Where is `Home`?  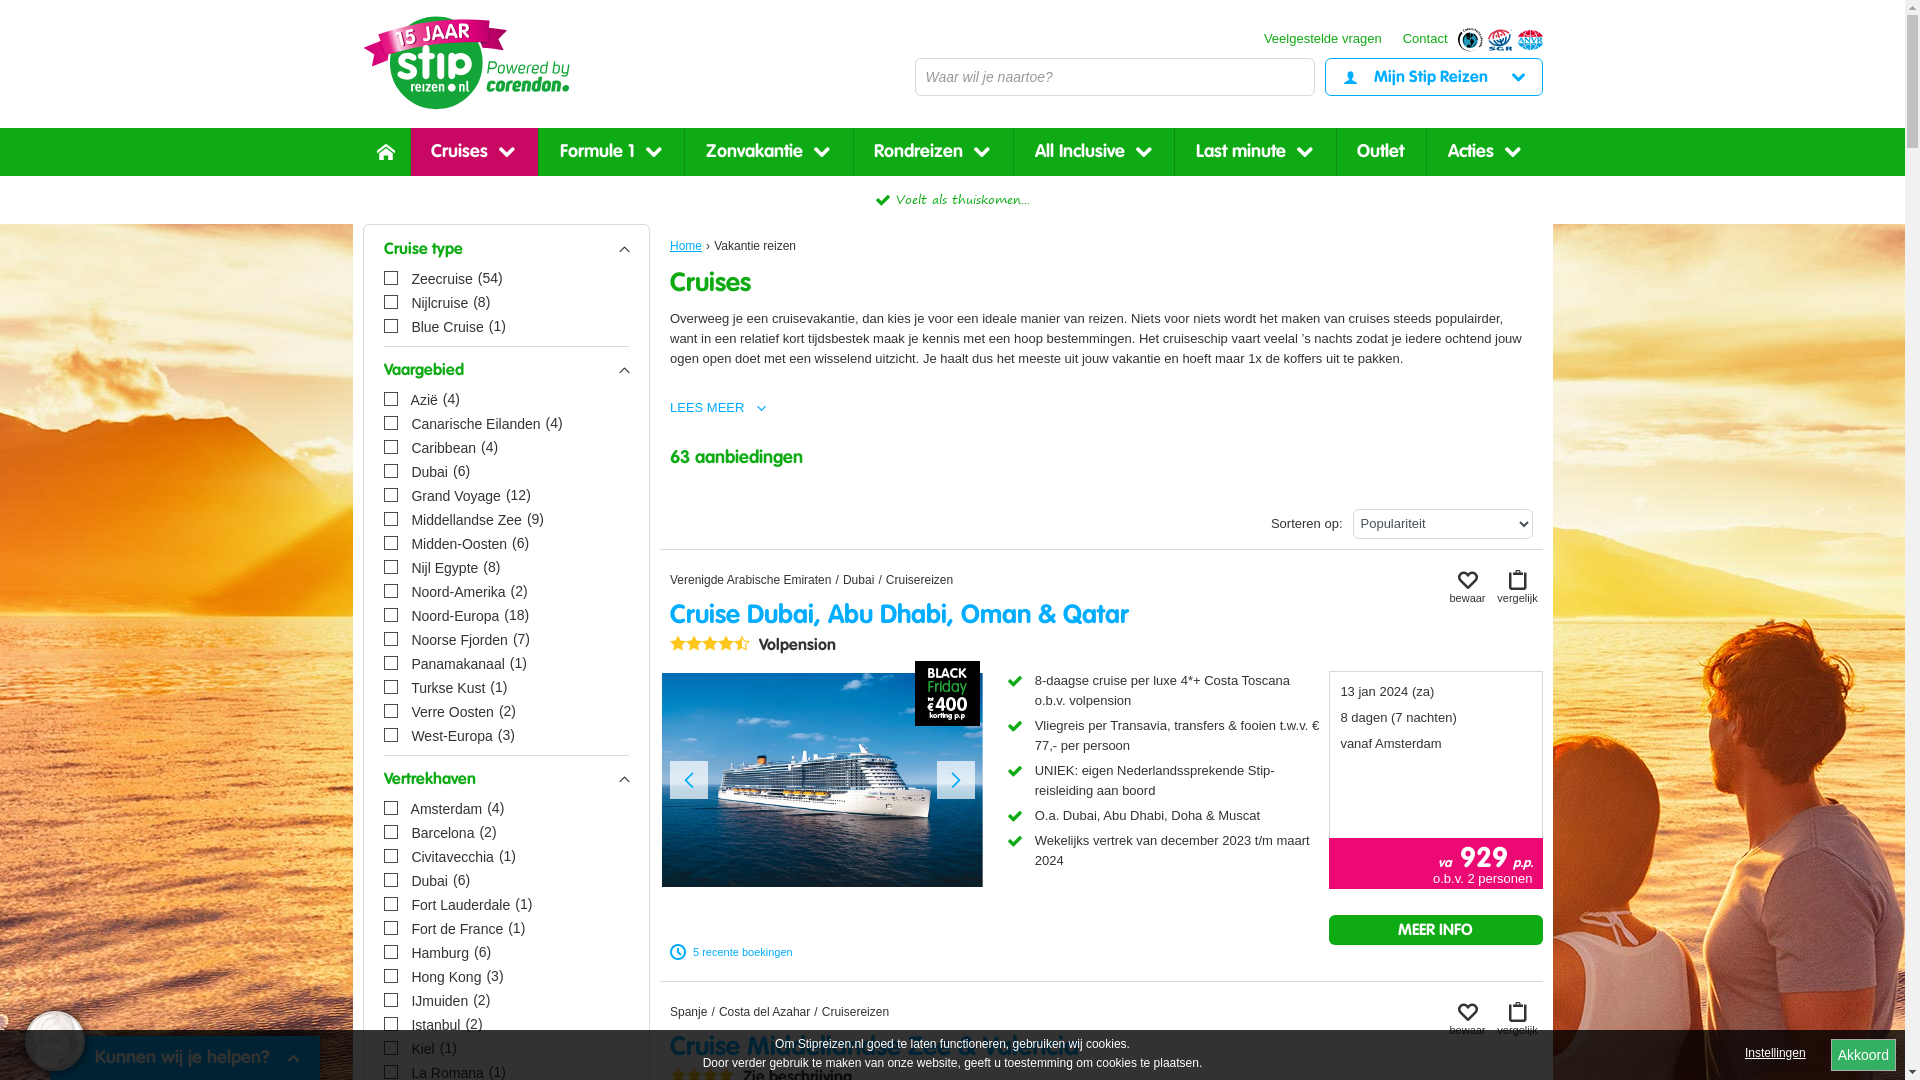
Home is located at coordinates (685, 572).